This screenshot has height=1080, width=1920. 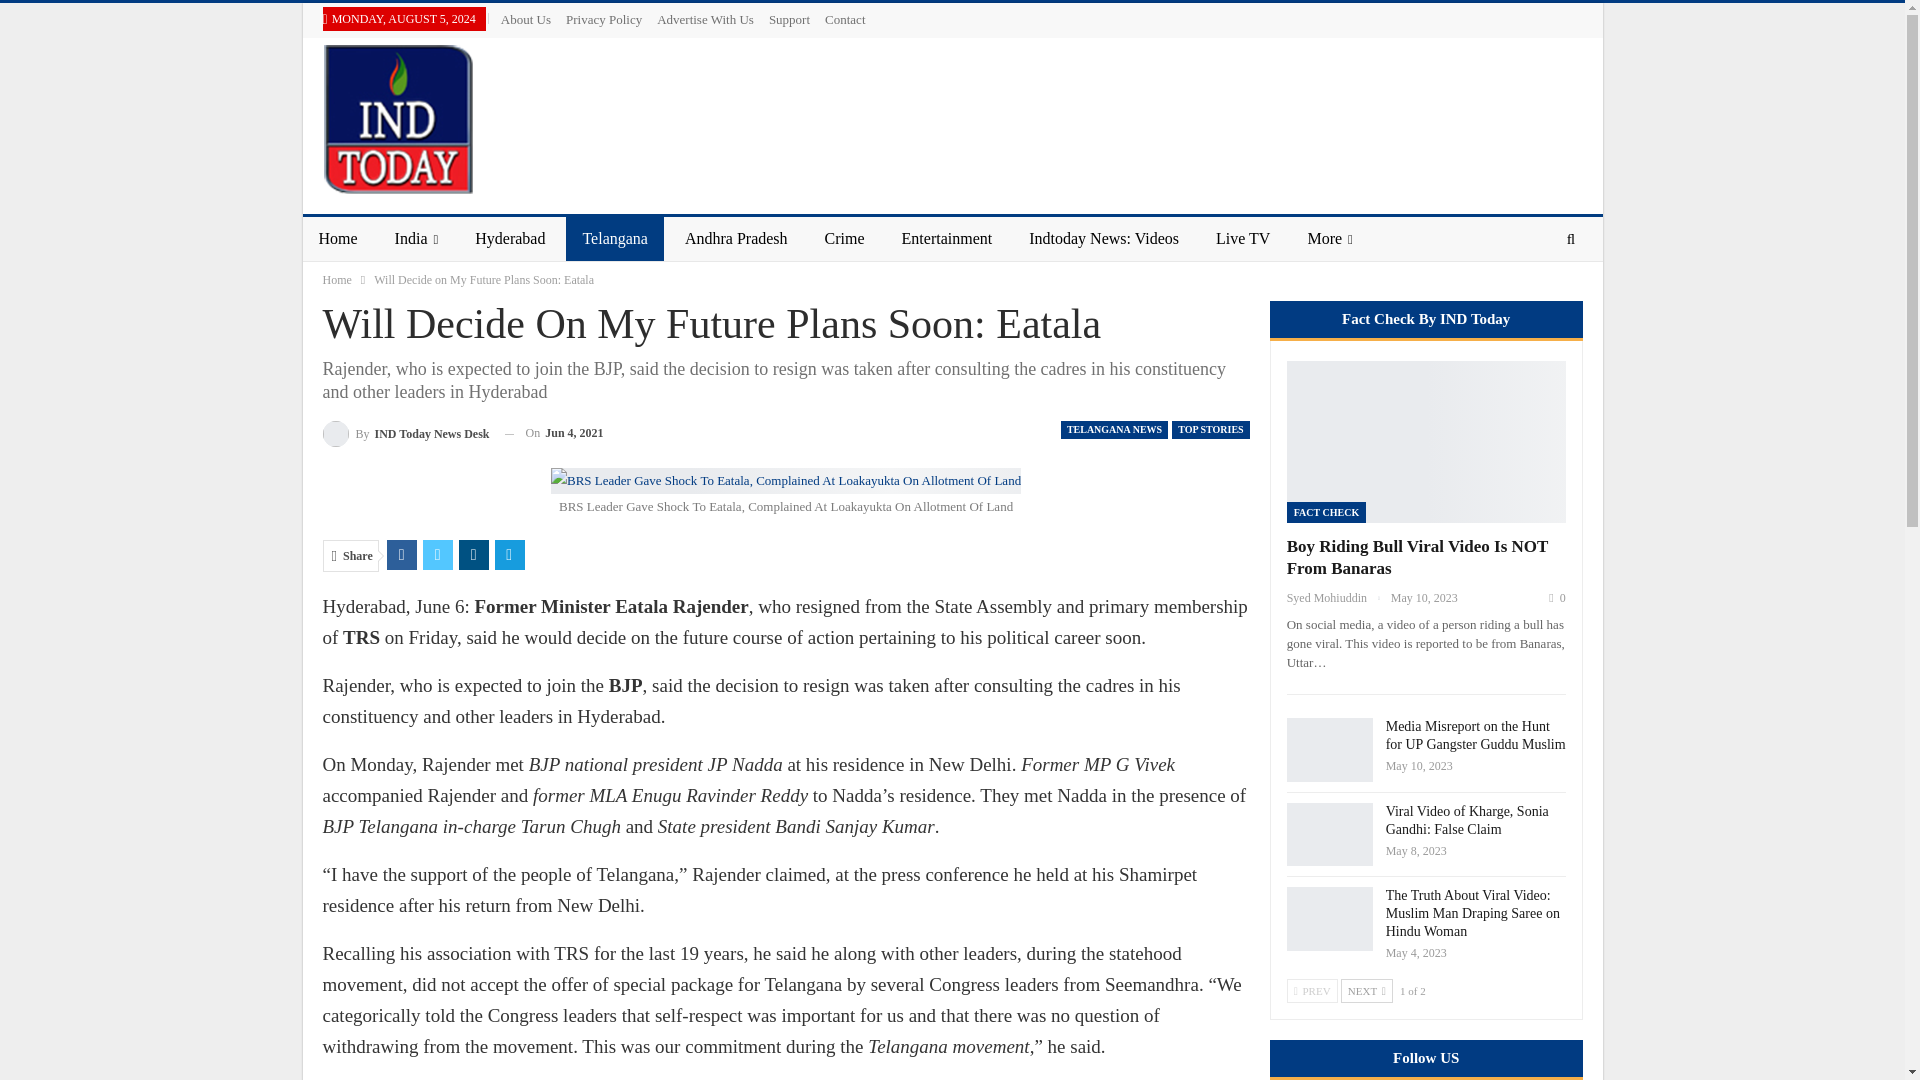 What do you see at coordinates (1218, 114) in the screenshot?
I see `Advertisement` at bounding box center [1218, 114].